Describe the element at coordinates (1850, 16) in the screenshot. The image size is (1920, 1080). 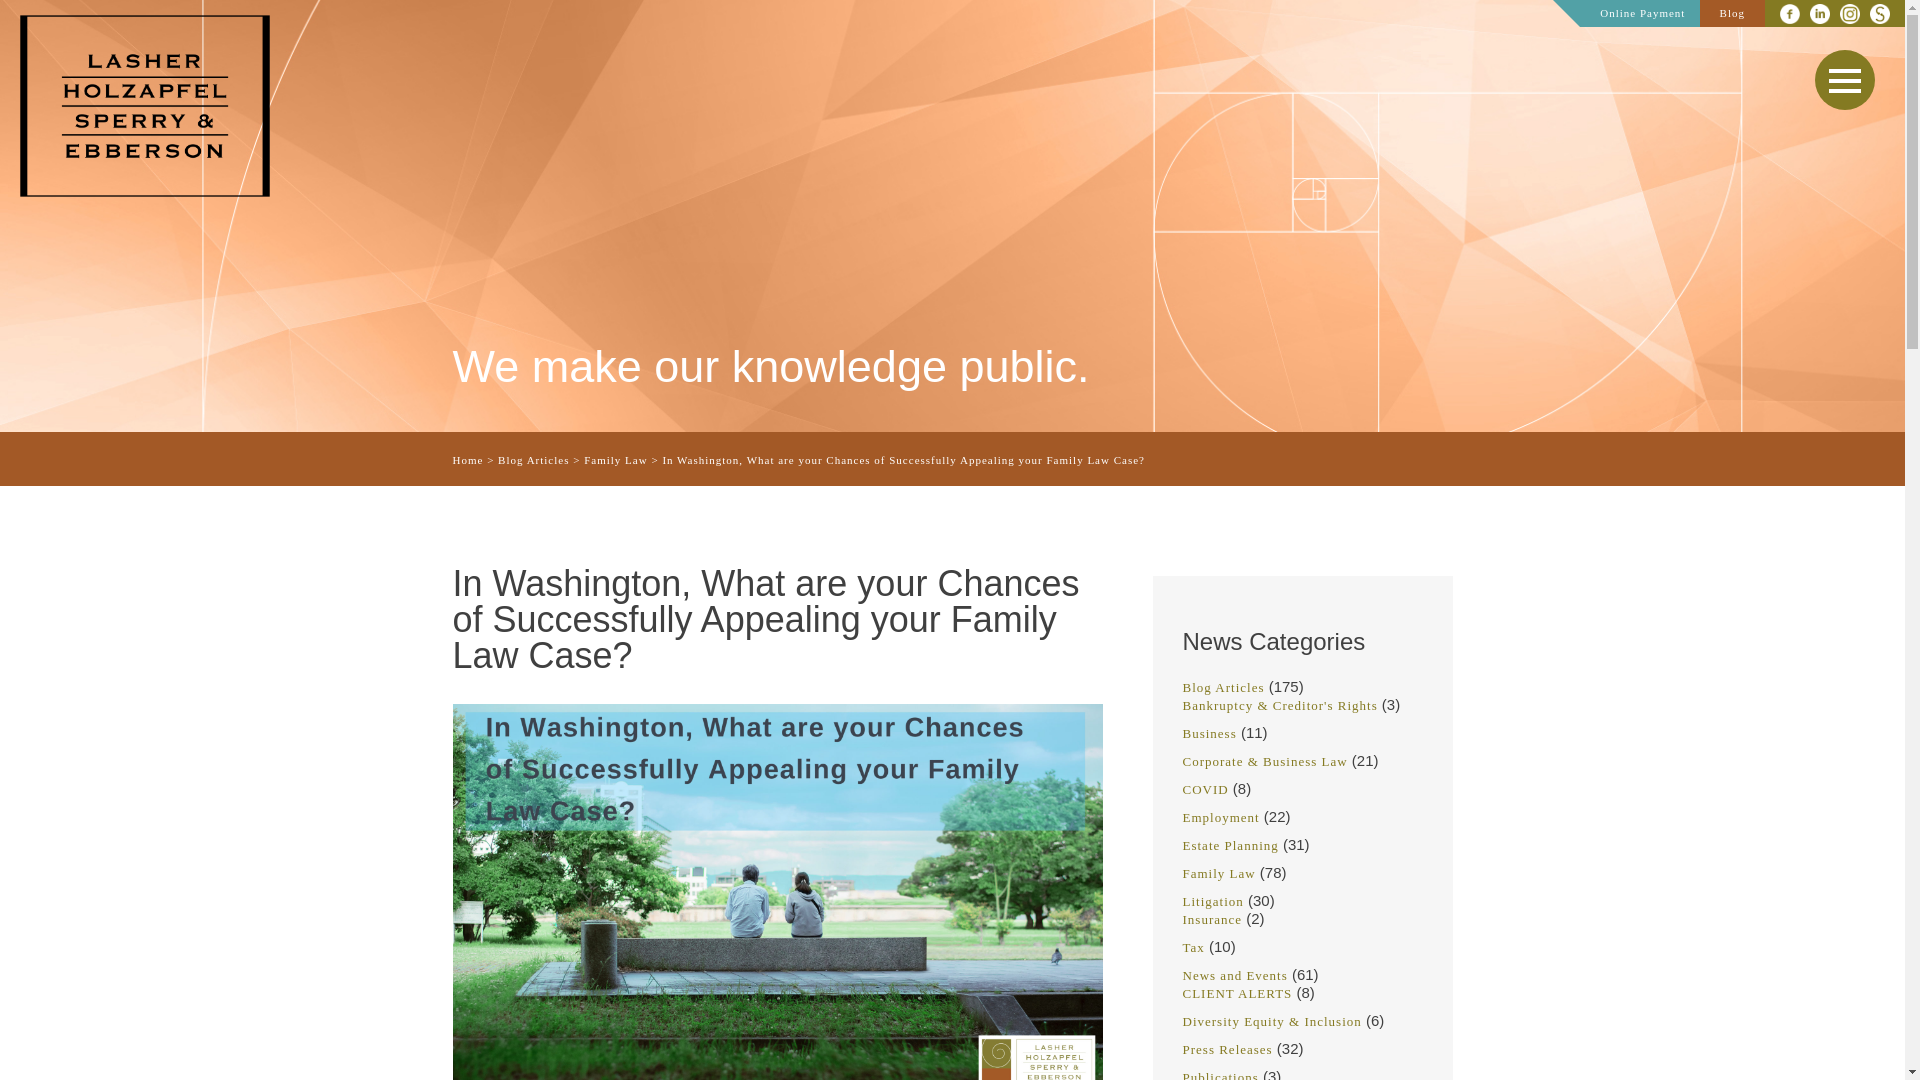
I see `Instagram` at that location.